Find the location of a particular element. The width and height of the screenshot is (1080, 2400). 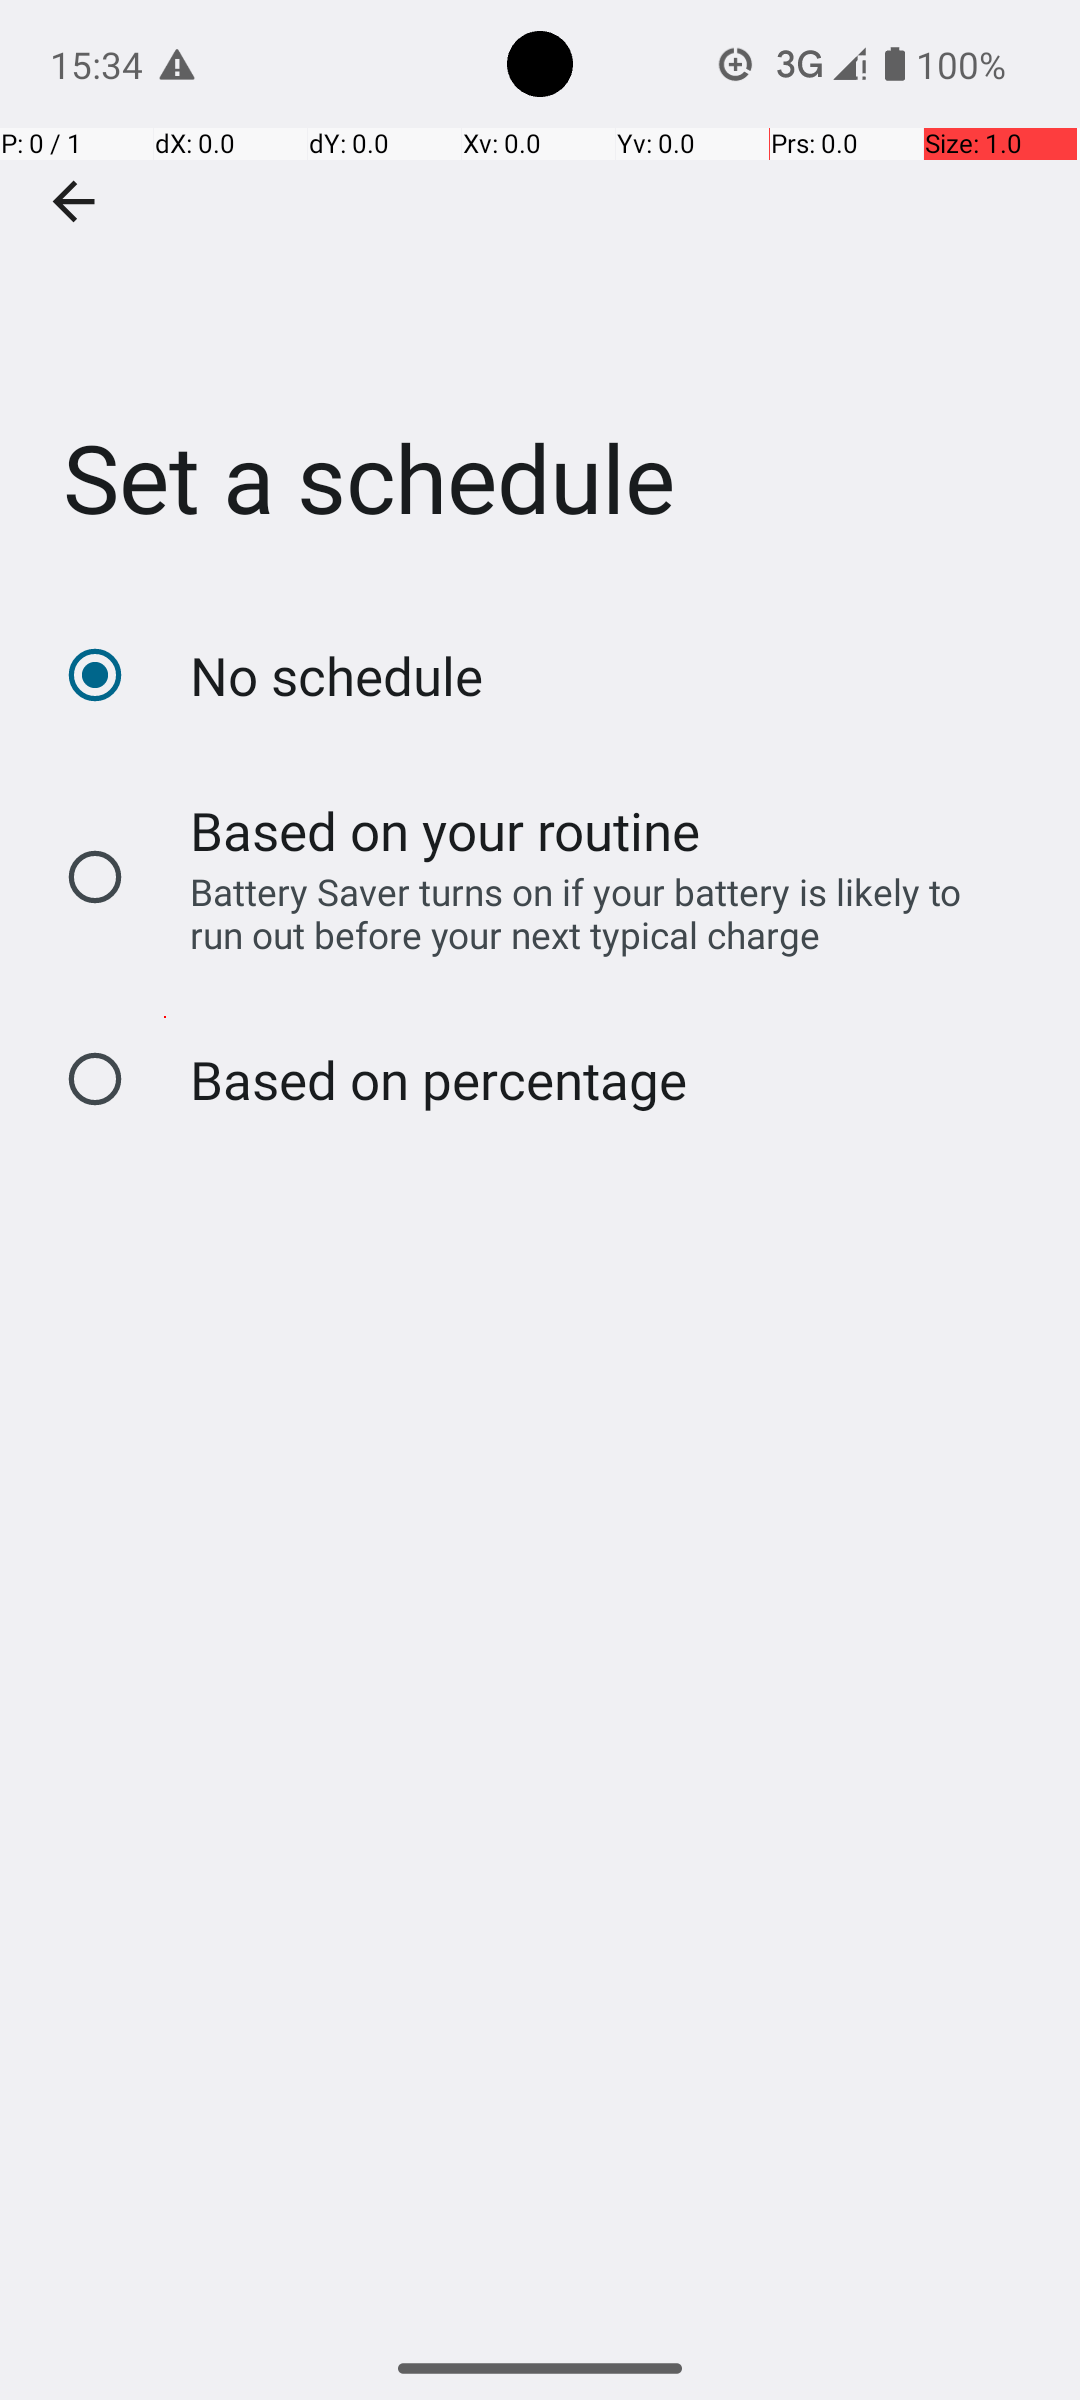

Based on percentage is located at coordinates (438, 1080).